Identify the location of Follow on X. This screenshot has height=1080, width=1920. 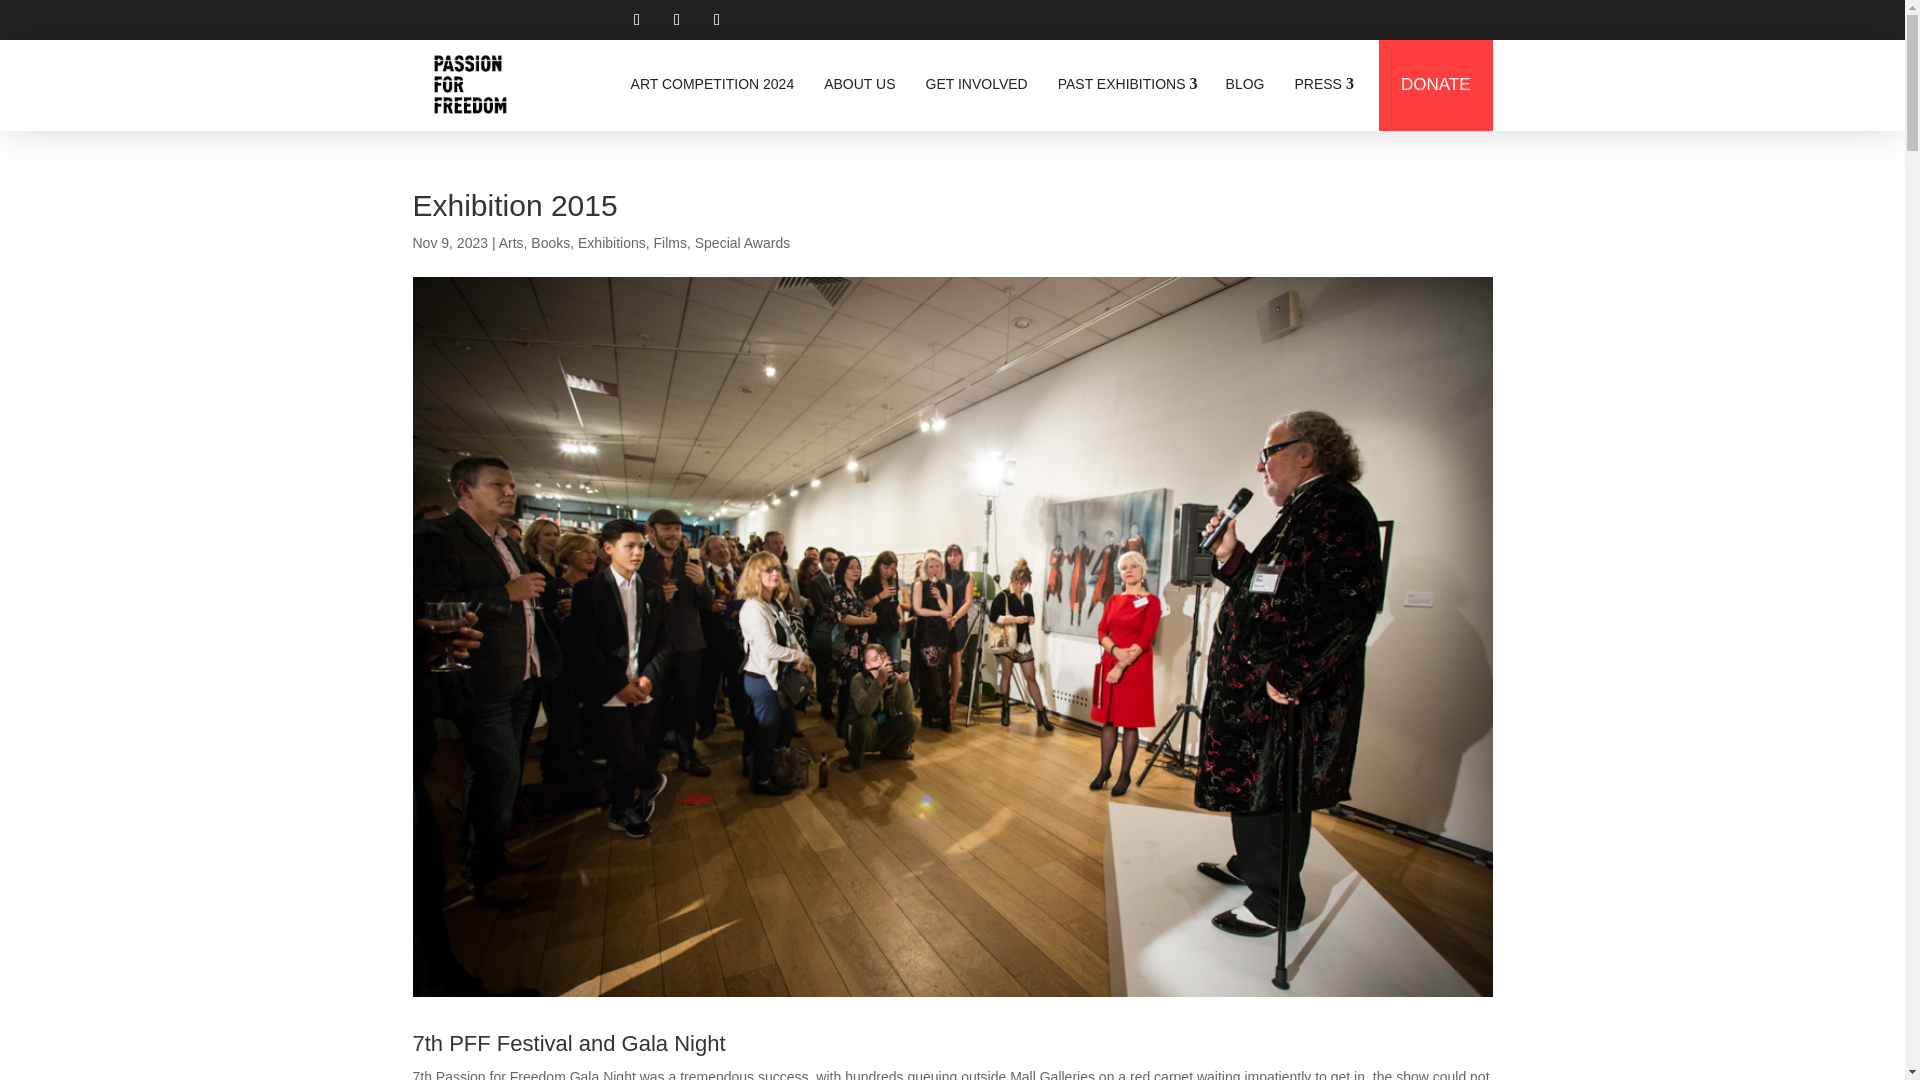
(676, 20).